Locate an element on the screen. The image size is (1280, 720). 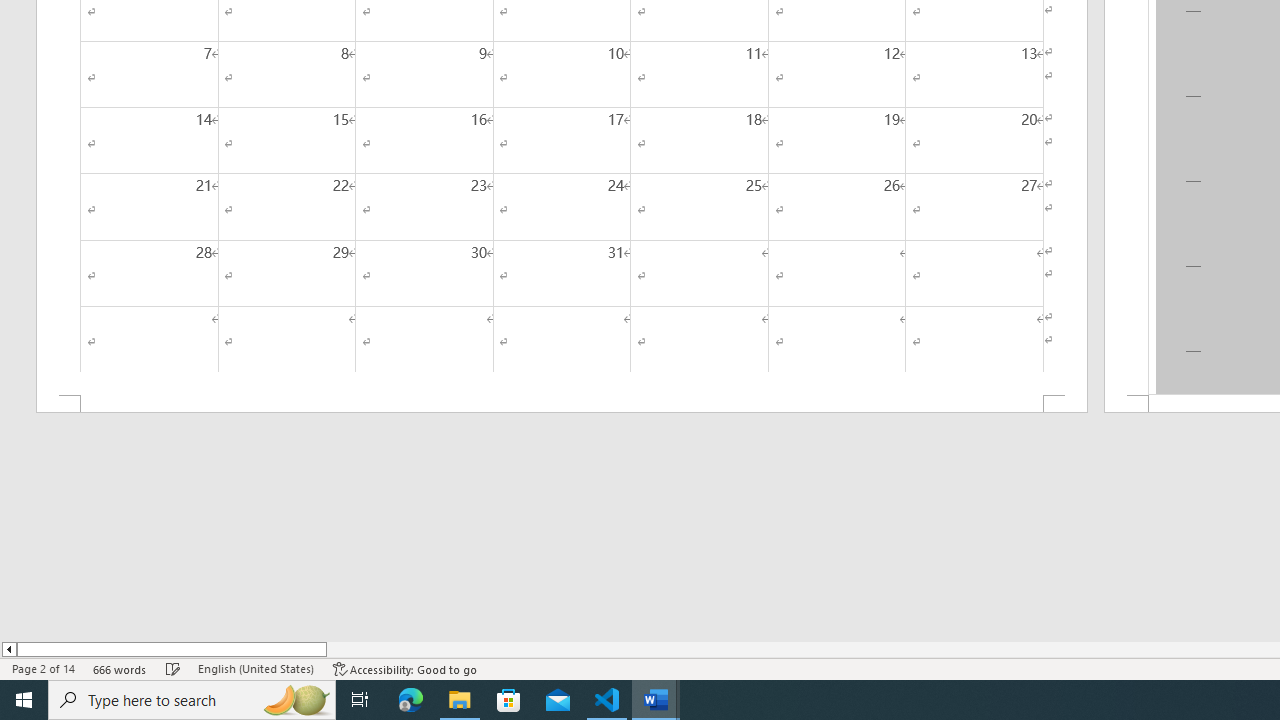
Column left is located at coordinates (8, 649).